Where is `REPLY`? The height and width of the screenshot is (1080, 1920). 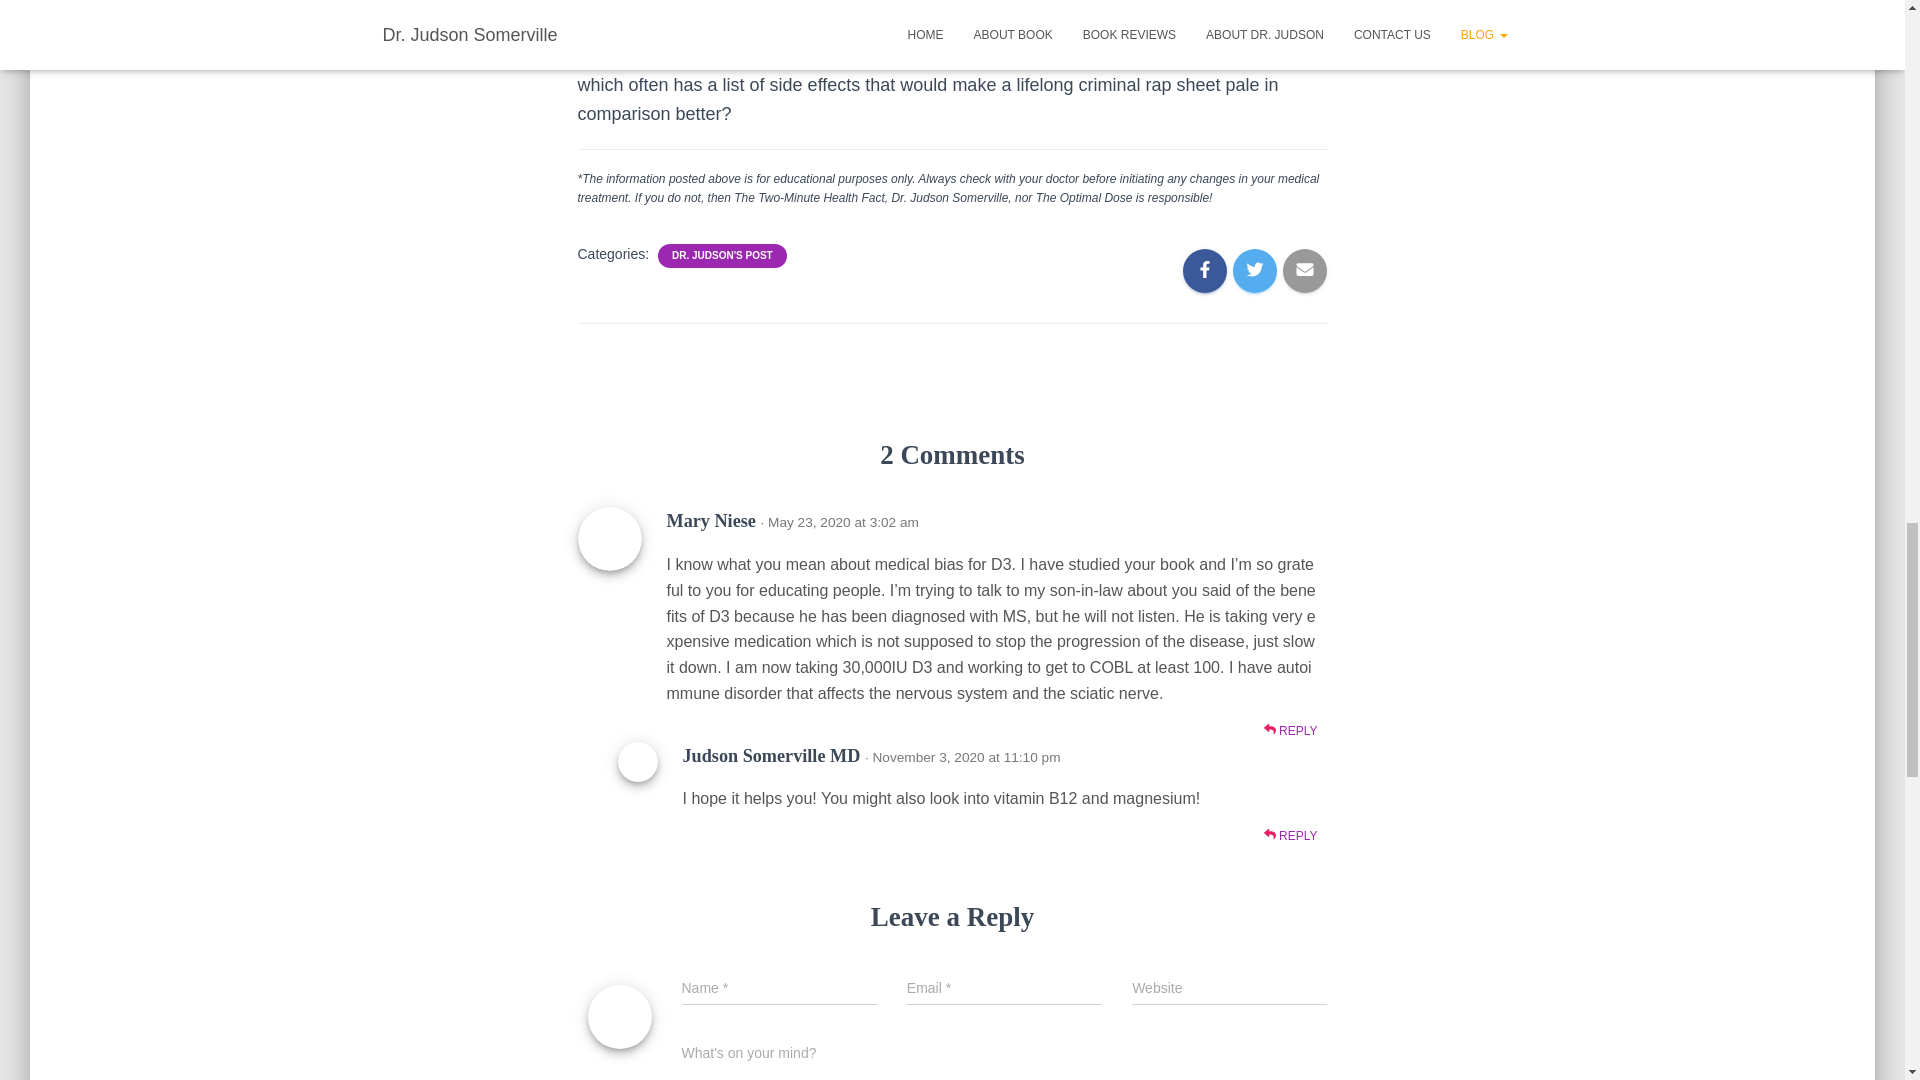
REPLY is located at coordinates (1290, 836).